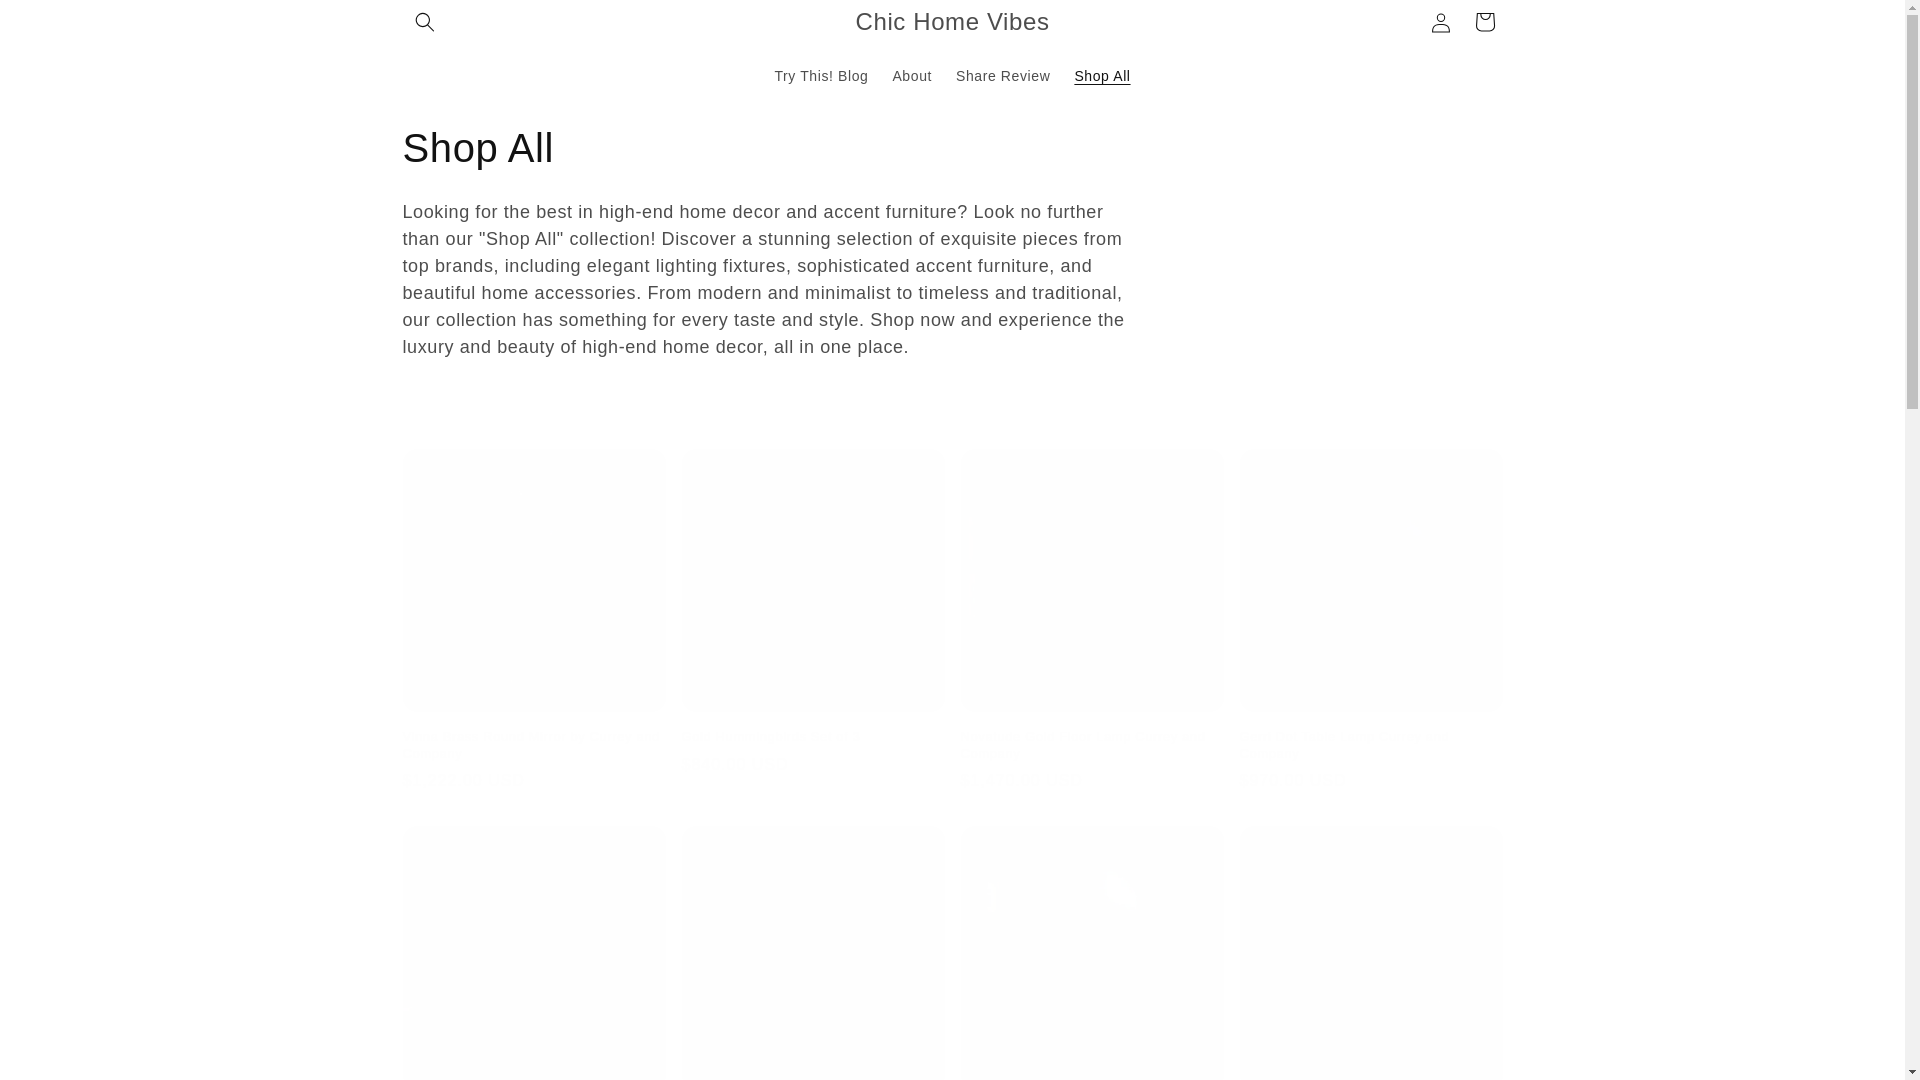 This screenshot has width=1920, height=1080. What do you see at coordinates (952, 22) in the screenshot?
I see `Chic Home Vibes` at bounding box center [952, 22].